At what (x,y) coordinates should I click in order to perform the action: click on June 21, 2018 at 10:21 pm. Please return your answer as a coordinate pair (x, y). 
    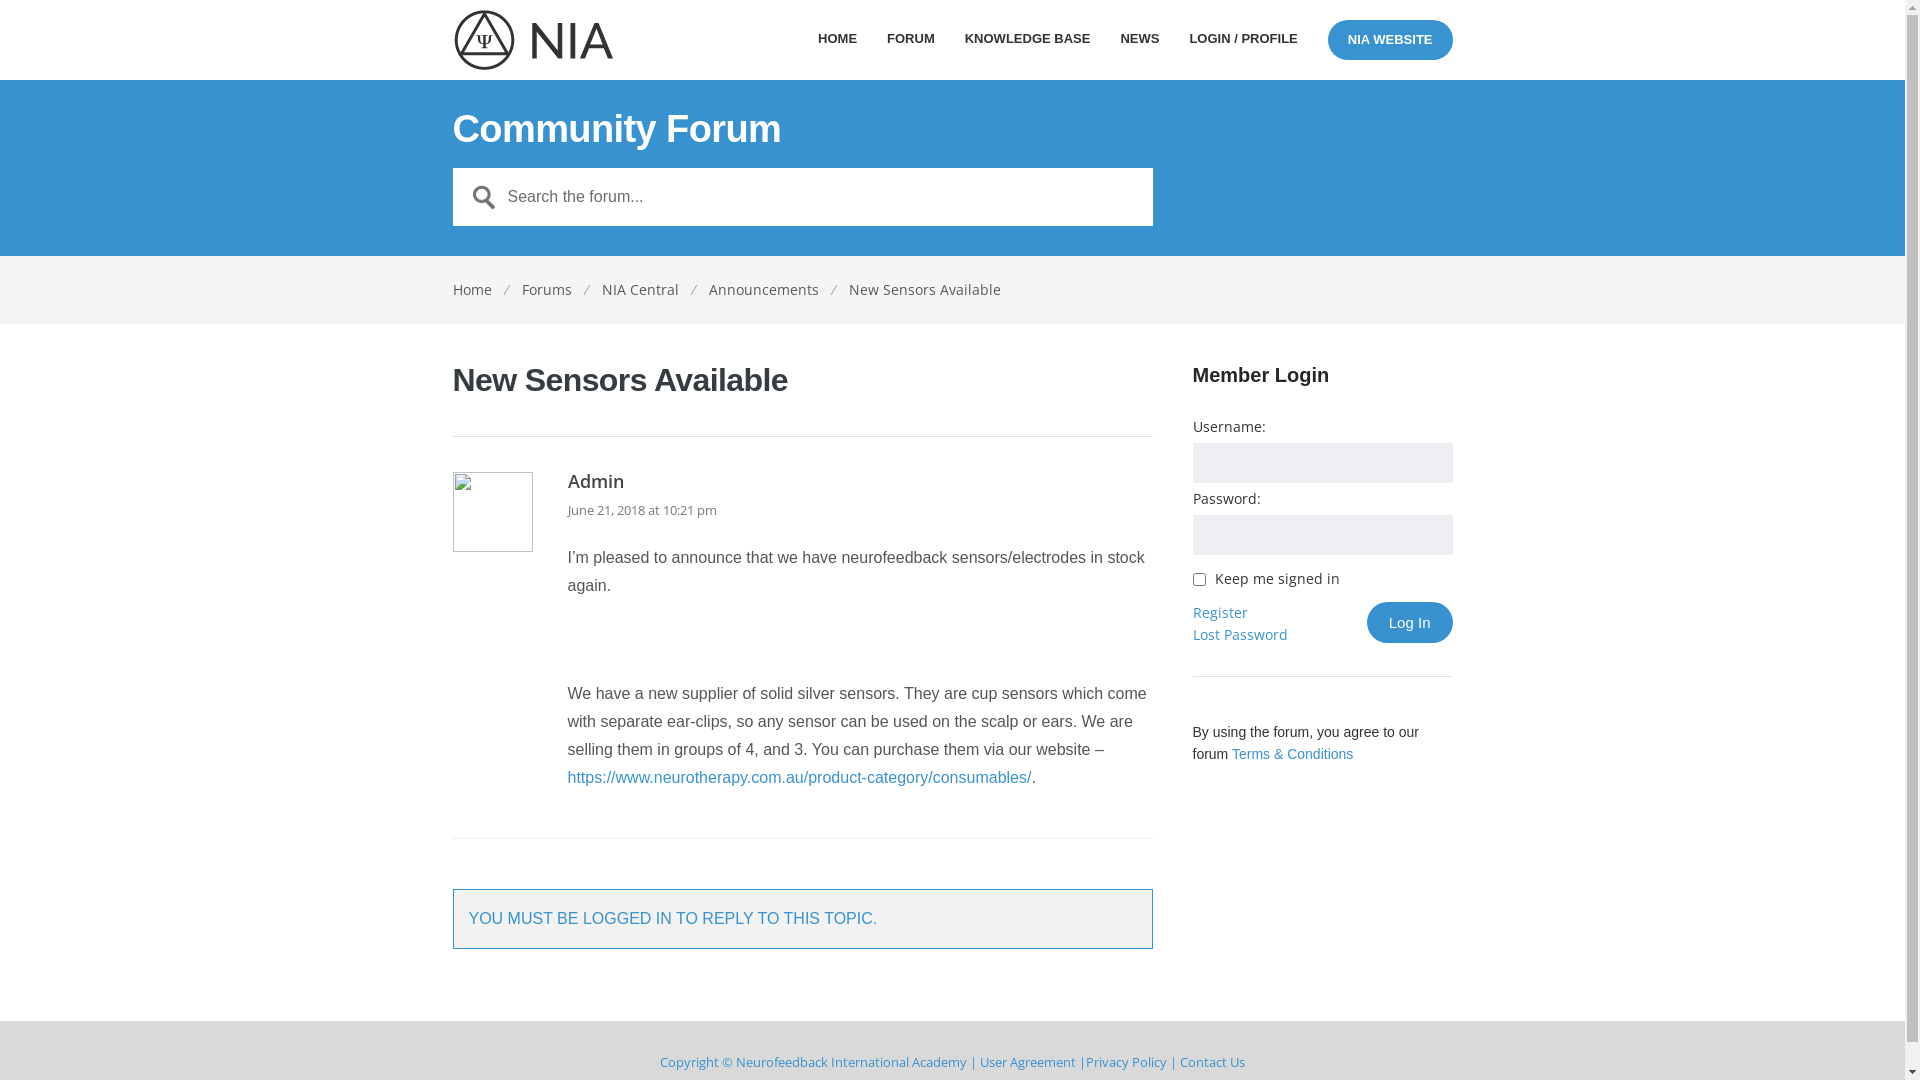
    Looking at the image, I should click on (642, 509).